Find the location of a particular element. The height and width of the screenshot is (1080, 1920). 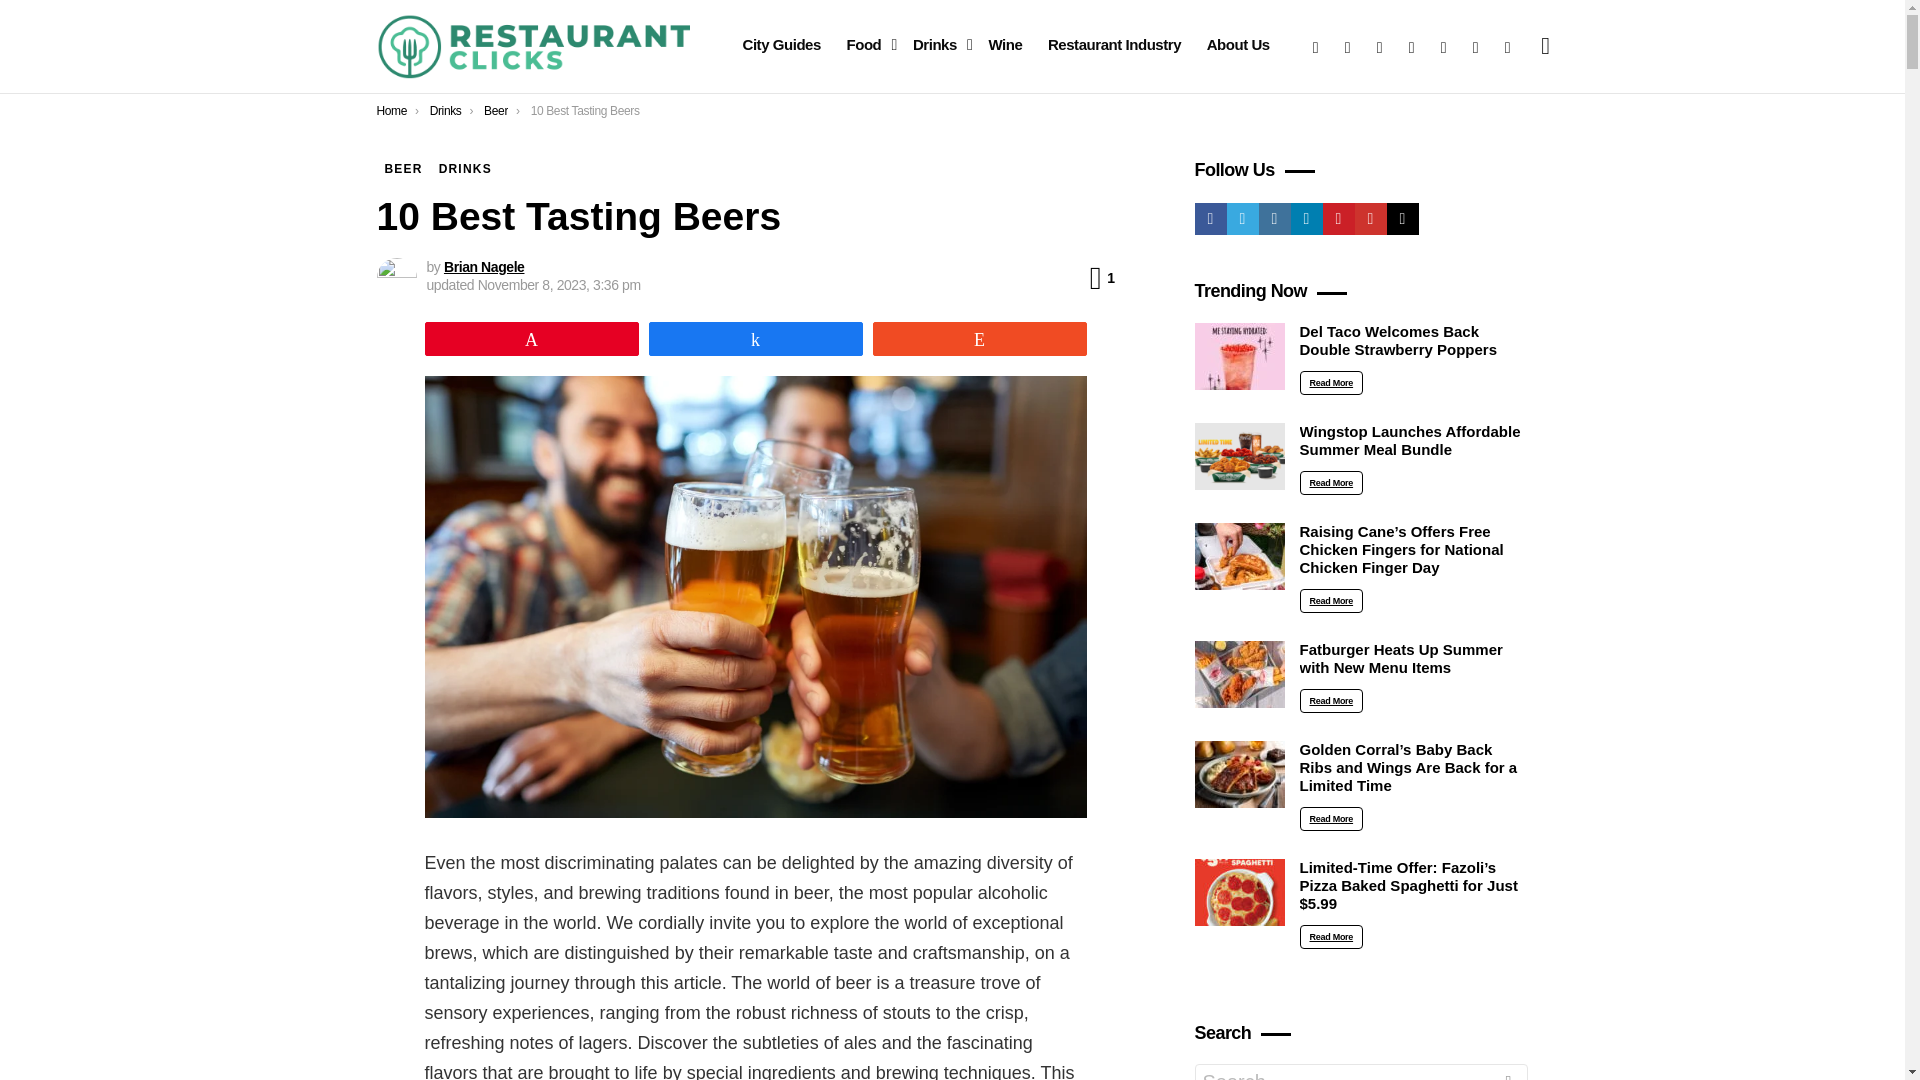

facebook is located at coordinates (1316, 46).